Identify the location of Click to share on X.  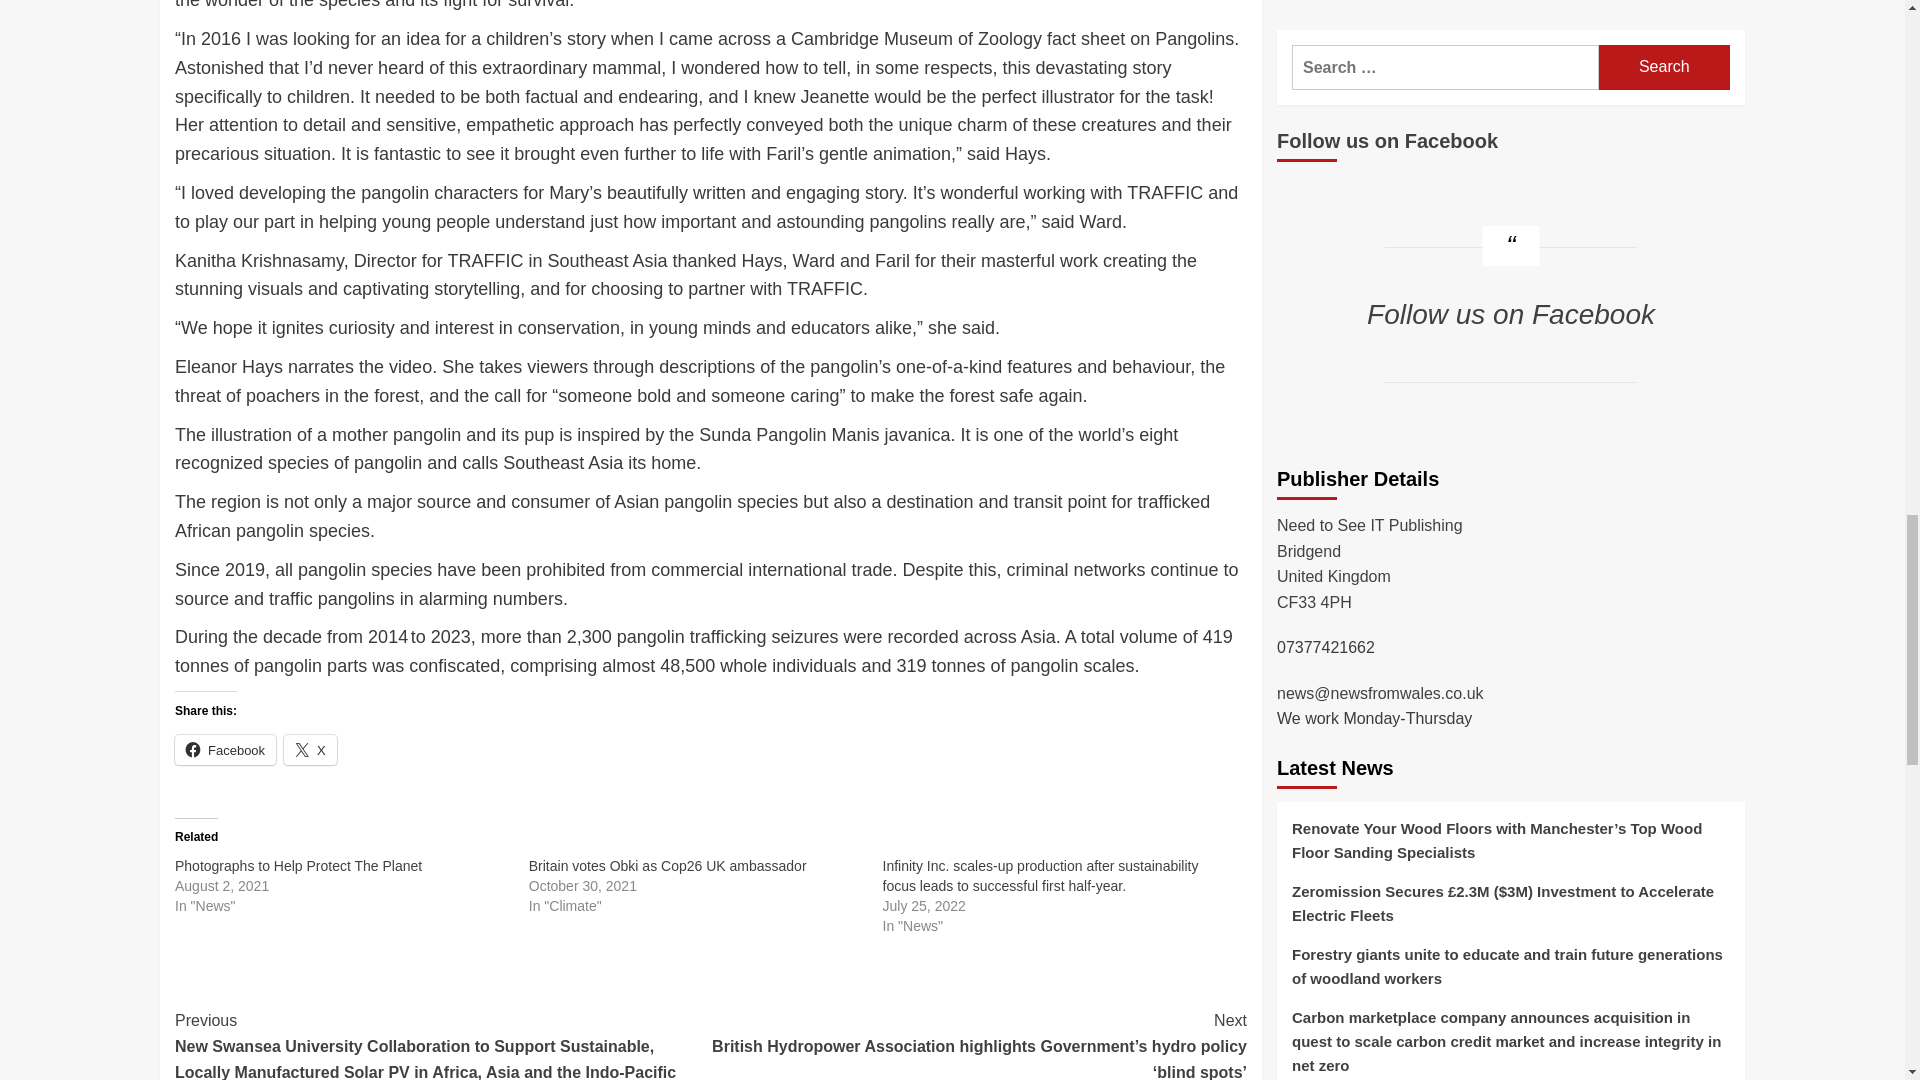
(310, 750).